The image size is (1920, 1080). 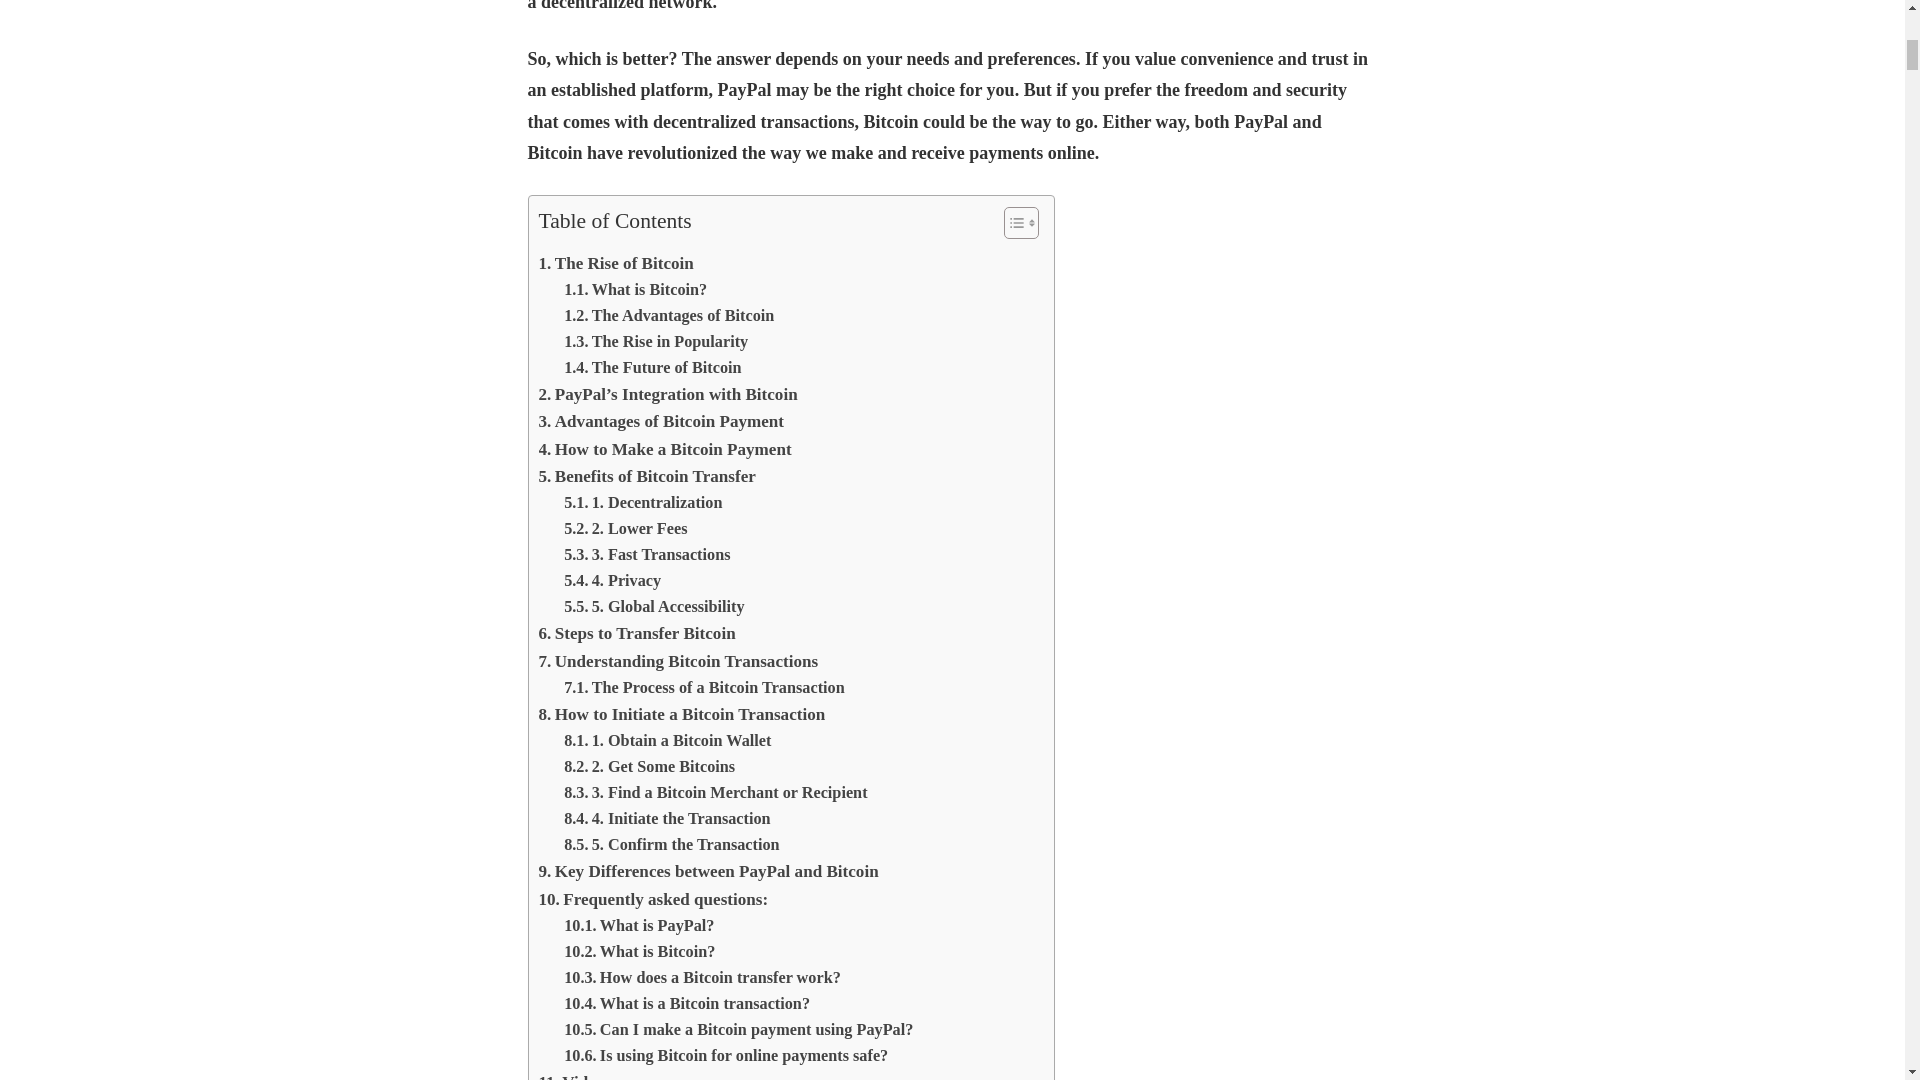 I want to click on Advantages of Bitcoin Payment, so click(x=660, y=422).